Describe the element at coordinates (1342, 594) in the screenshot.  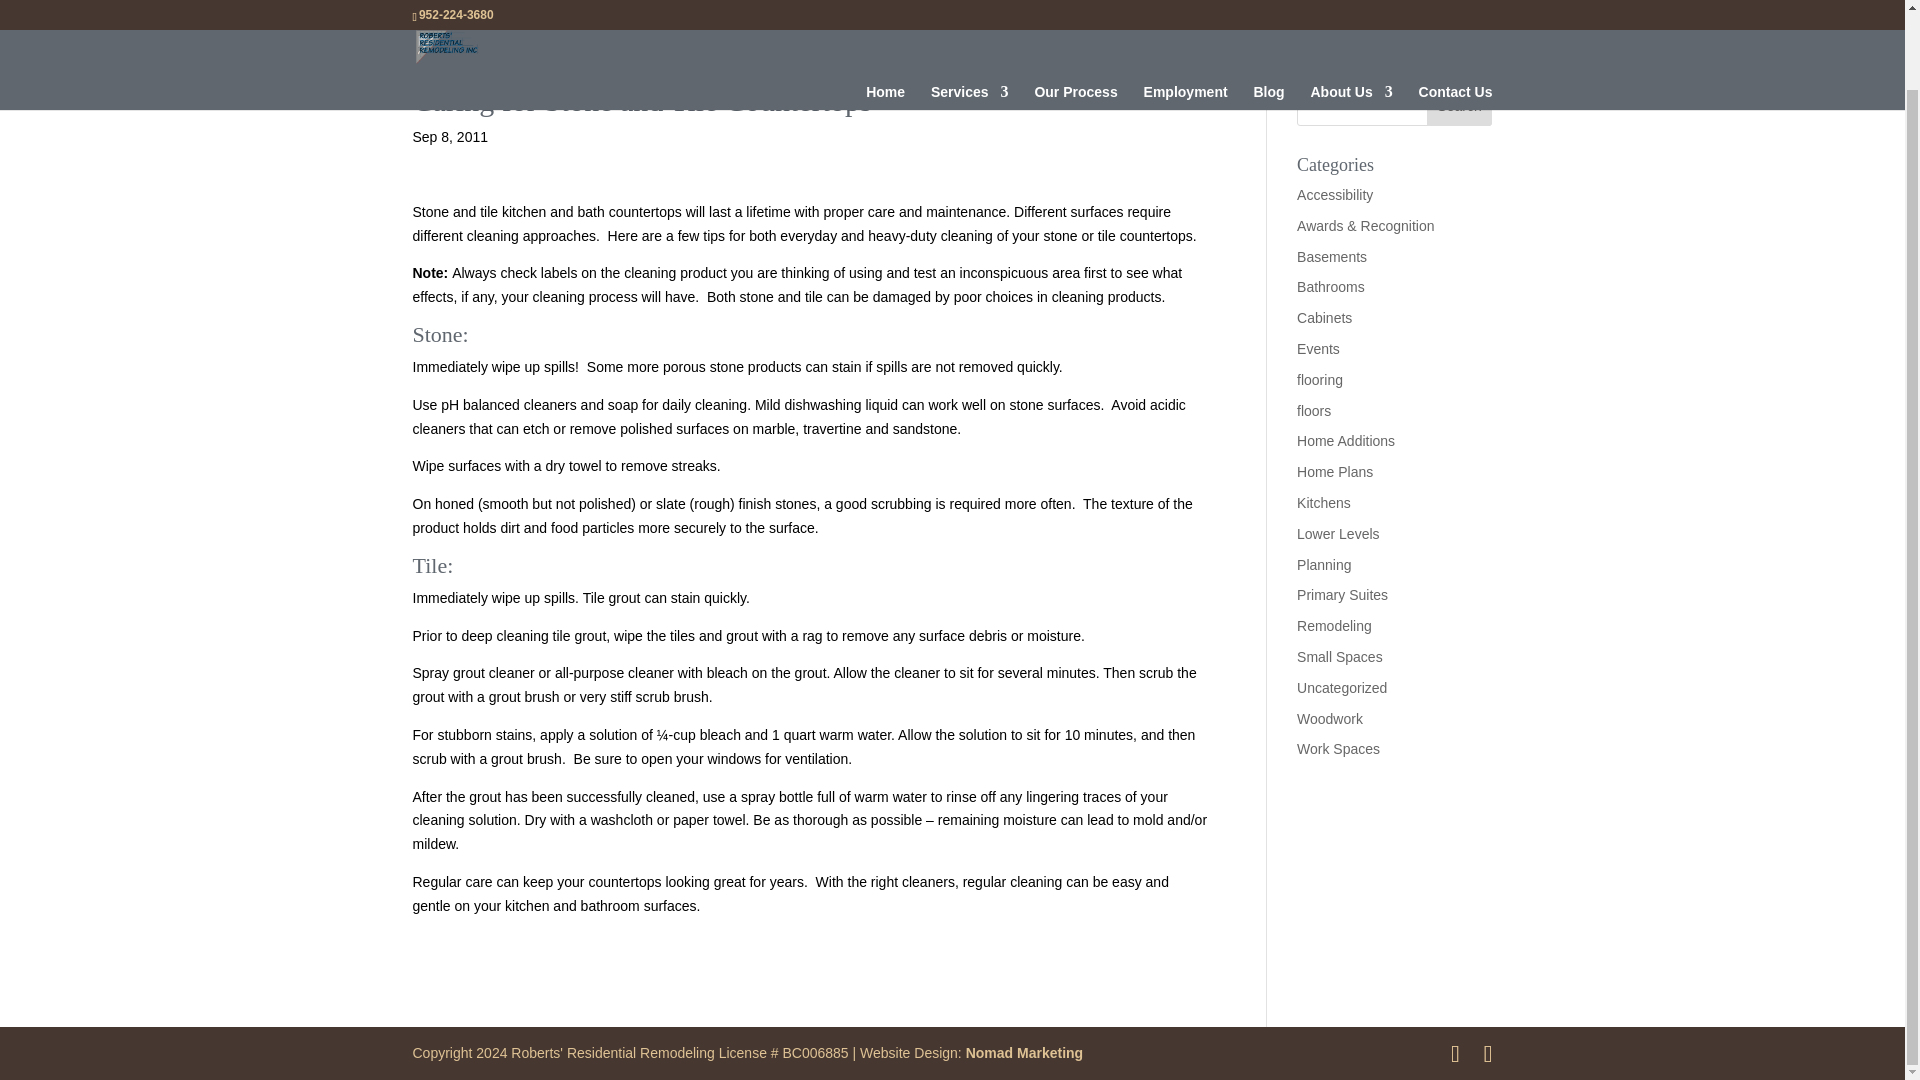
I see `Primary Suites` at that location.